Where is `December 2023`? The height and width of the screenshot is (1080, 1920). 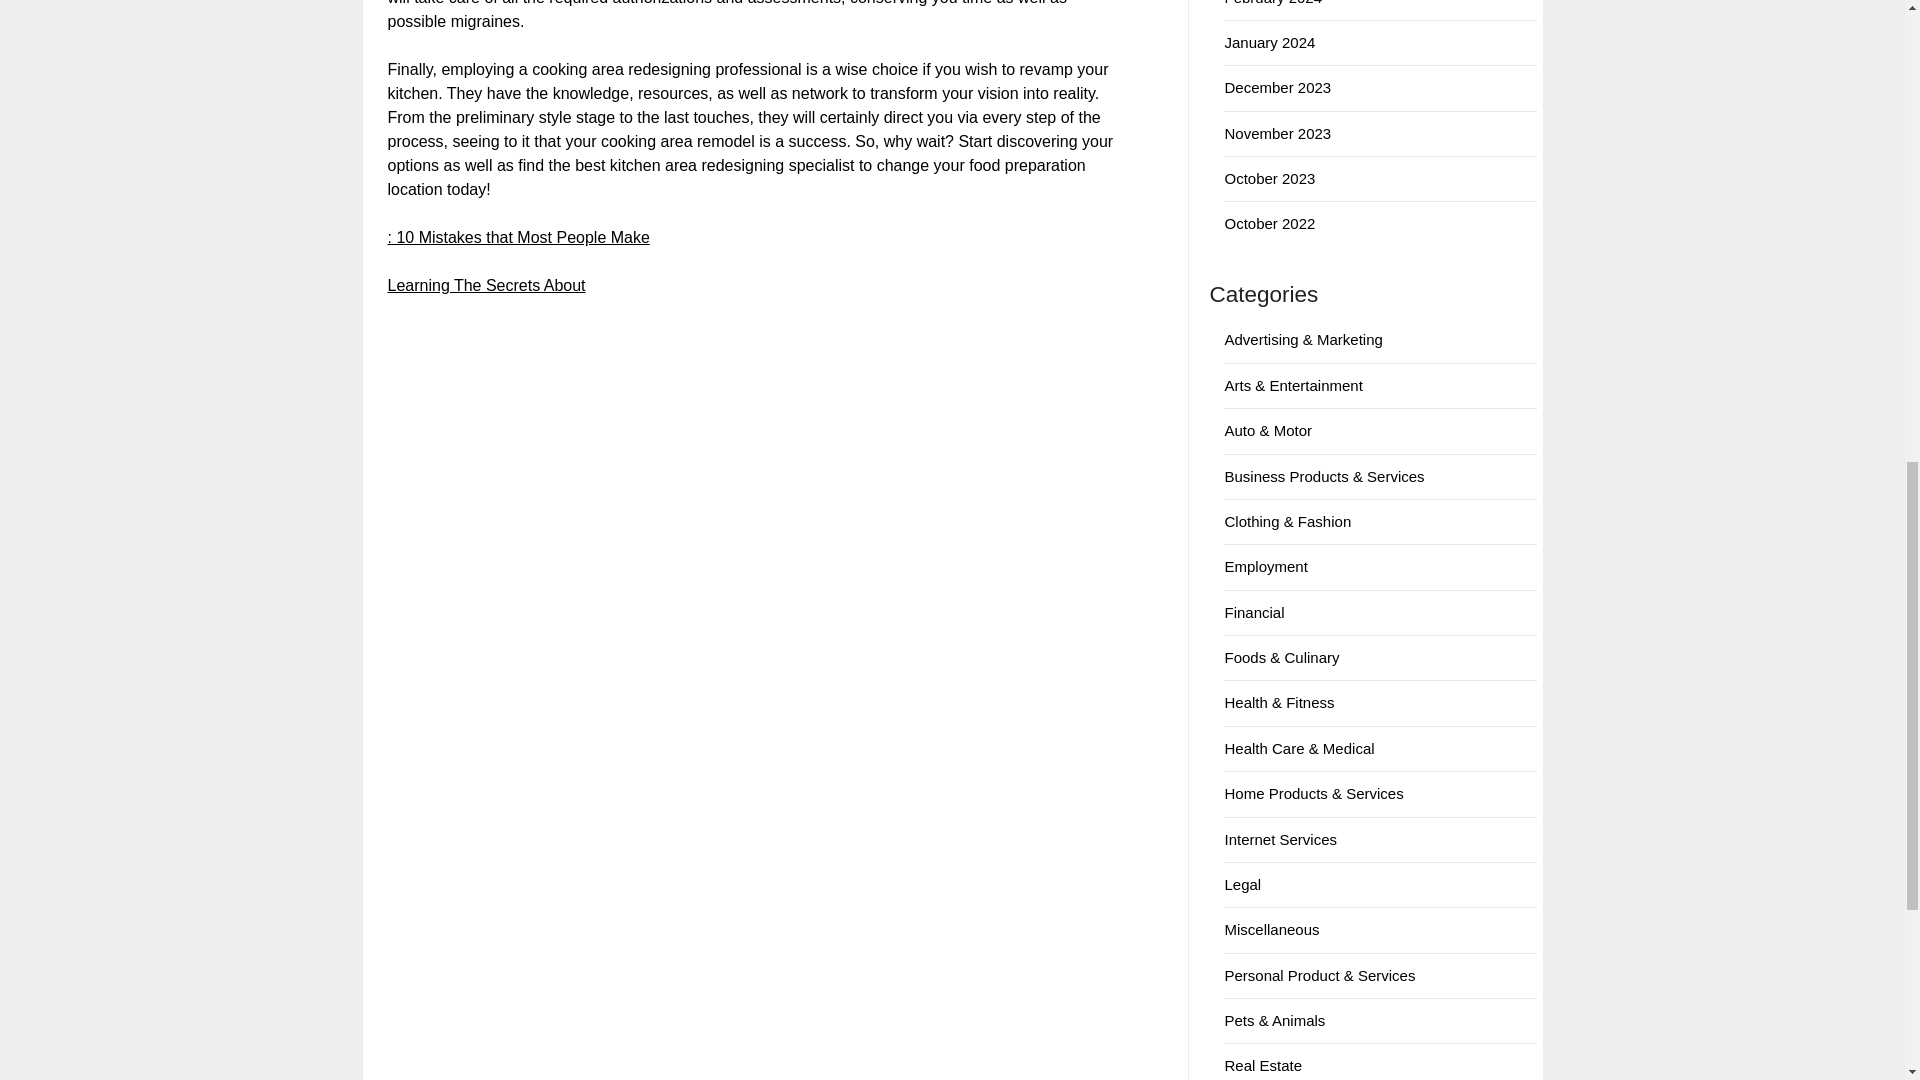
December 2023 is located at coordinates (1277, 87).